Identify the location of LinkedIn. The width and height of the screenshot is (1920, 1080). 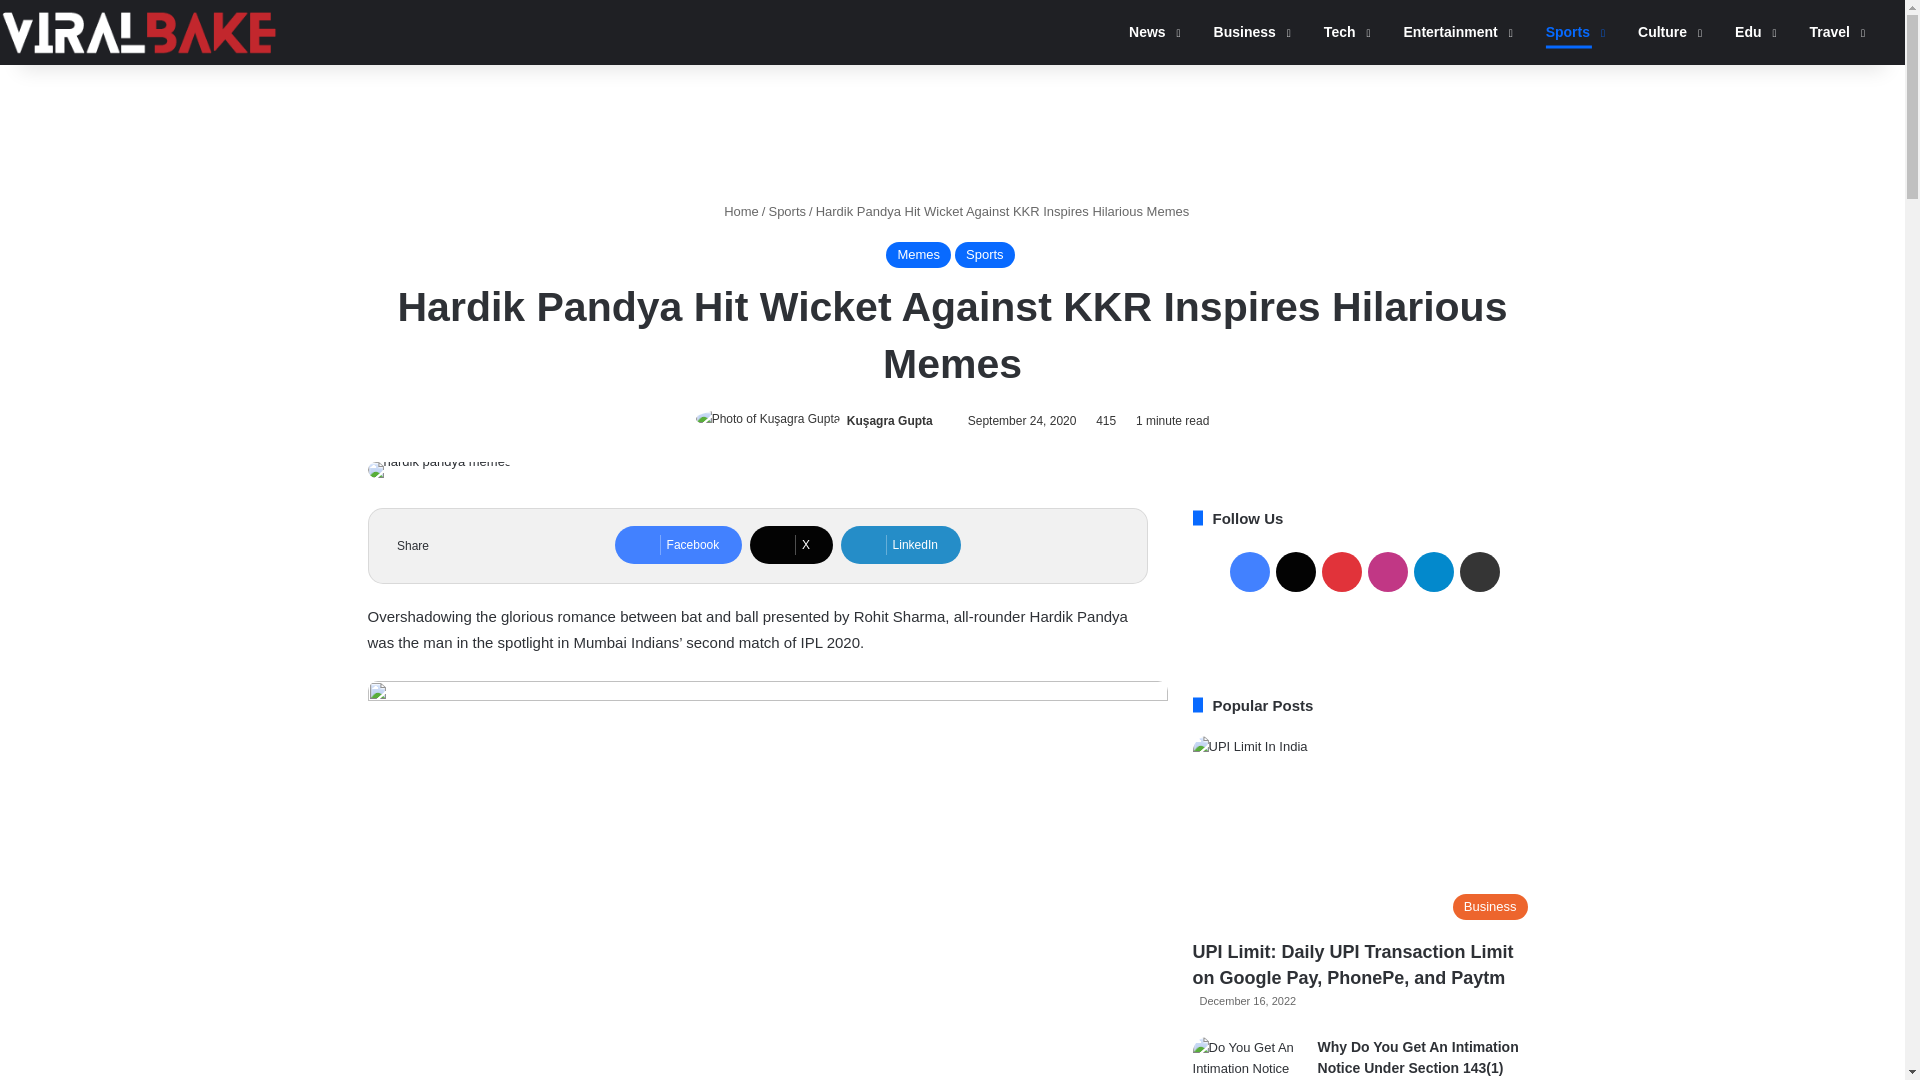
(900, 544).